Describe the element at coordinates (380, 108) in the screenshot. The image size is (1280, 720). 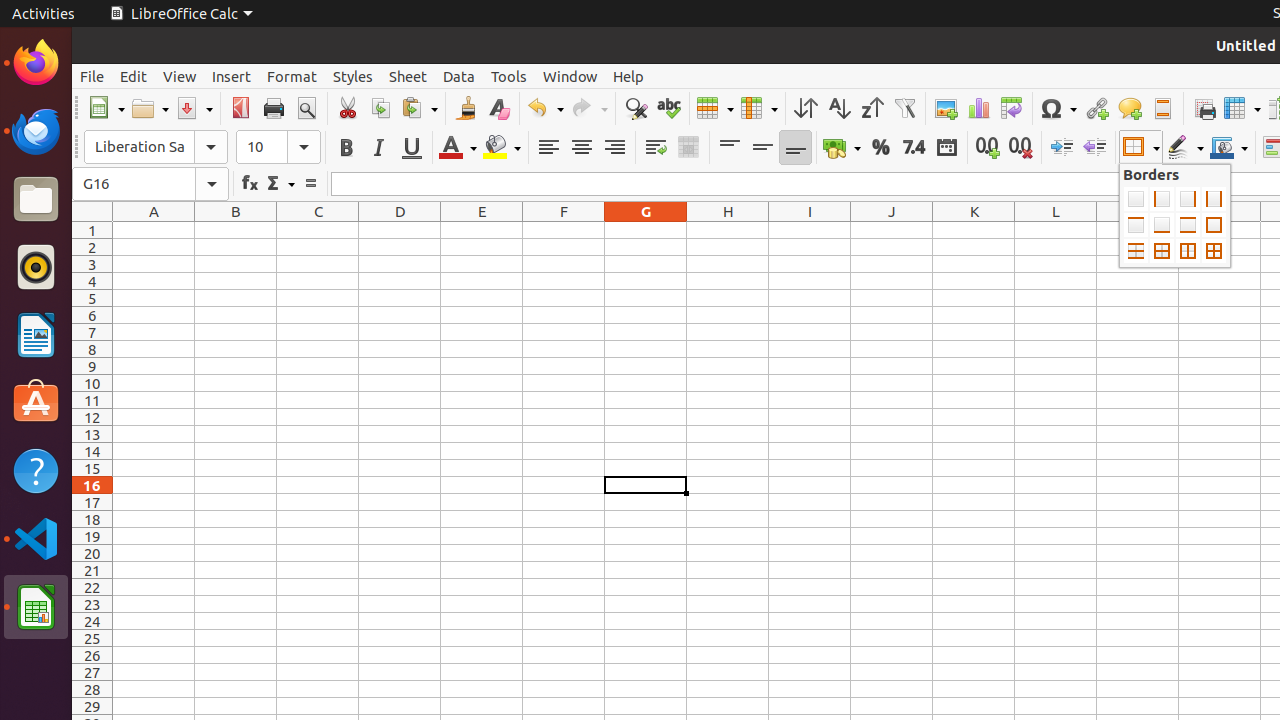
I see `Copy` at that location.